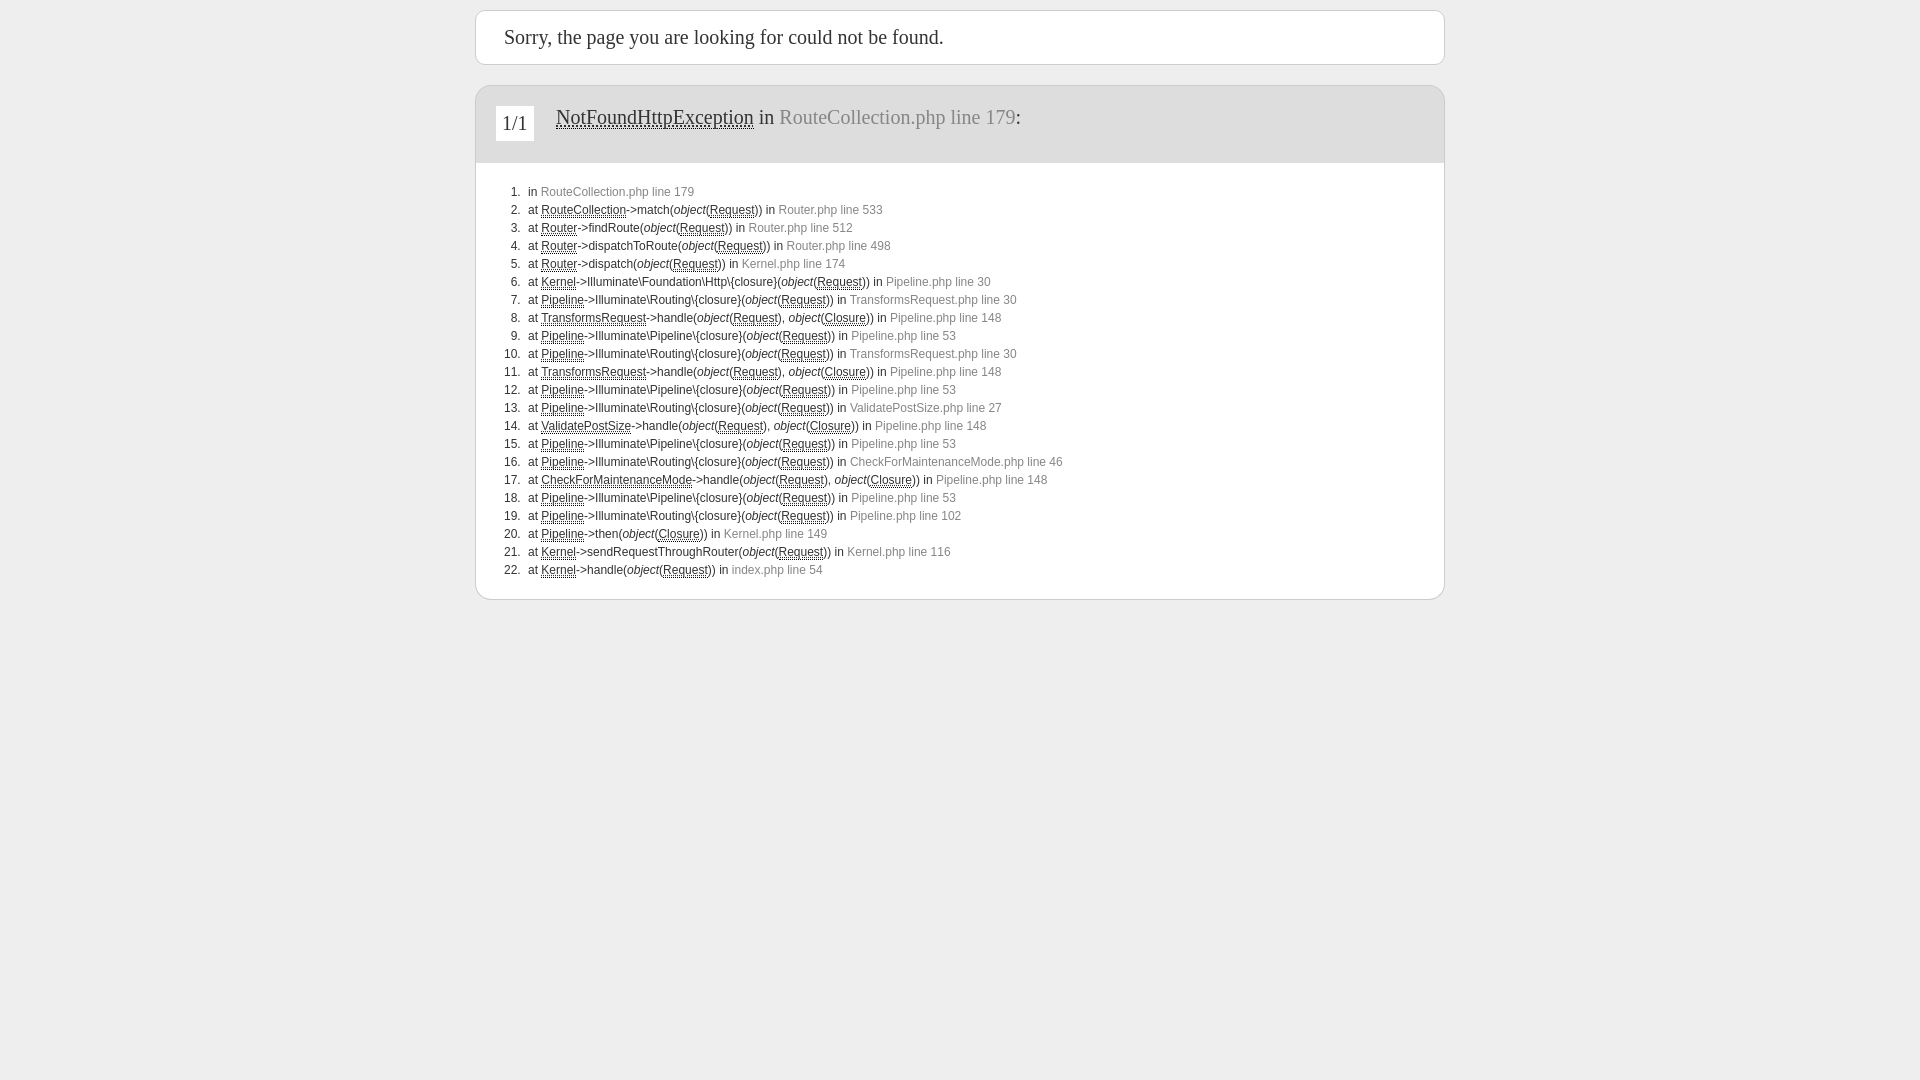 The height and width of the screenshot is (1080, 1920). What do you see at coordinates (904, 498) in the screenshot?
I see `Pipeline.php line 53` at bounding box center [904, 498].